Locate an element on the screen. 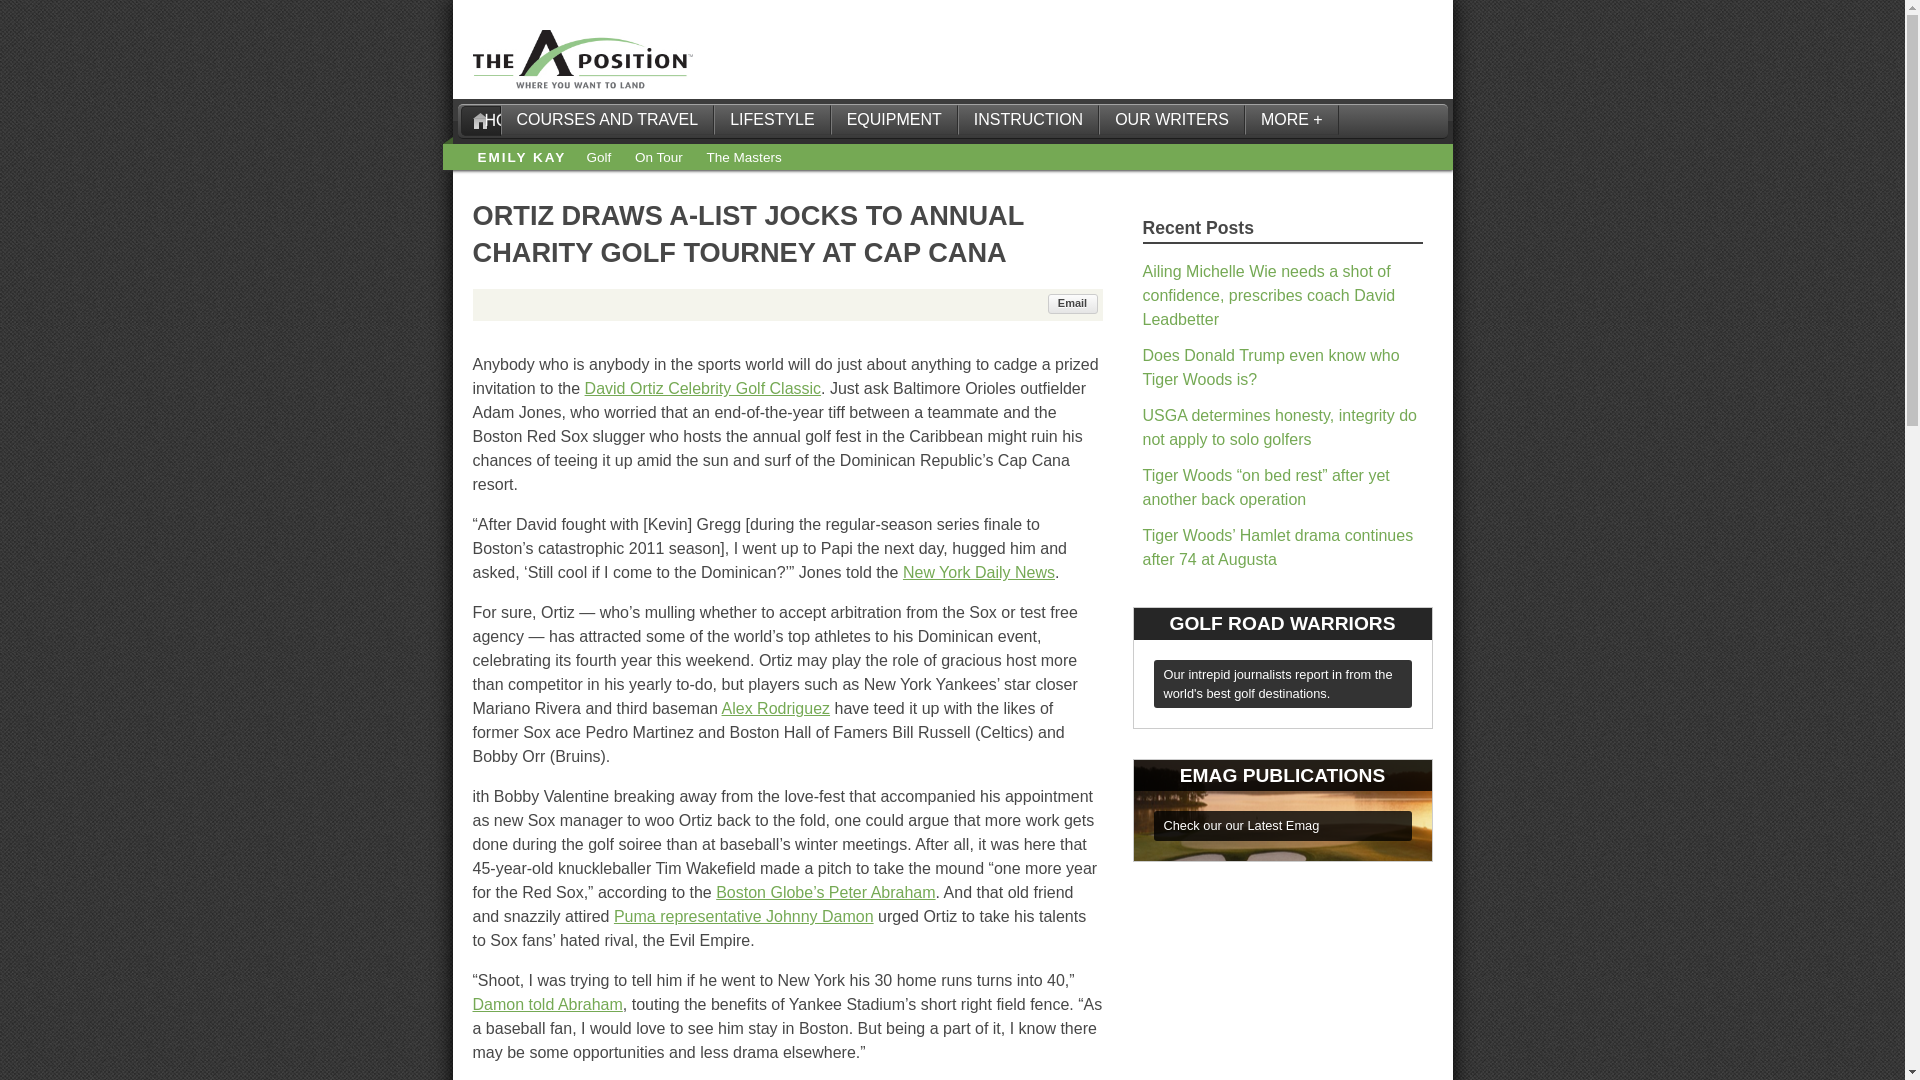  Alex Rodriguez is located at coordinates (776, 708).